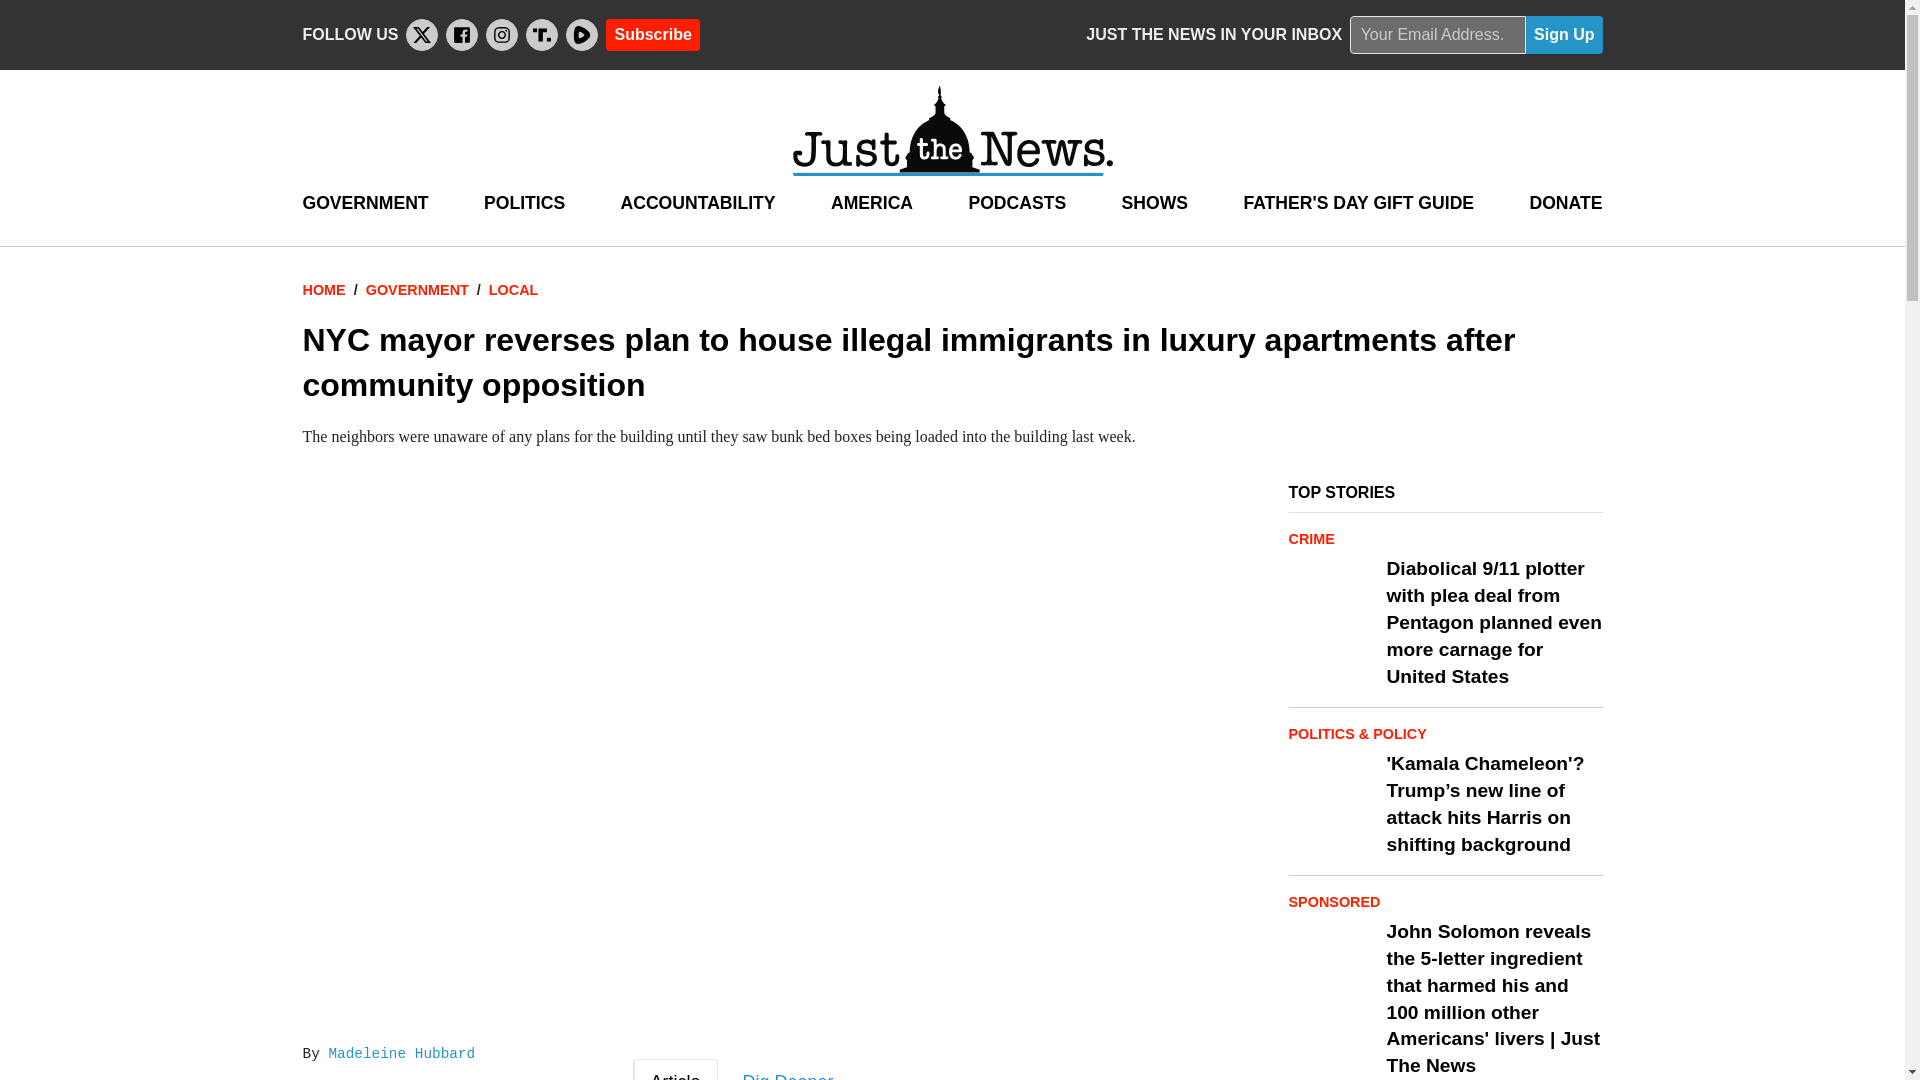 The width and height of the screenshot is (1920, 1080). What do you see at coordinates (1564, 35) in the screenshot?
I see `Sign Up` at bounding box center [1564, 35].